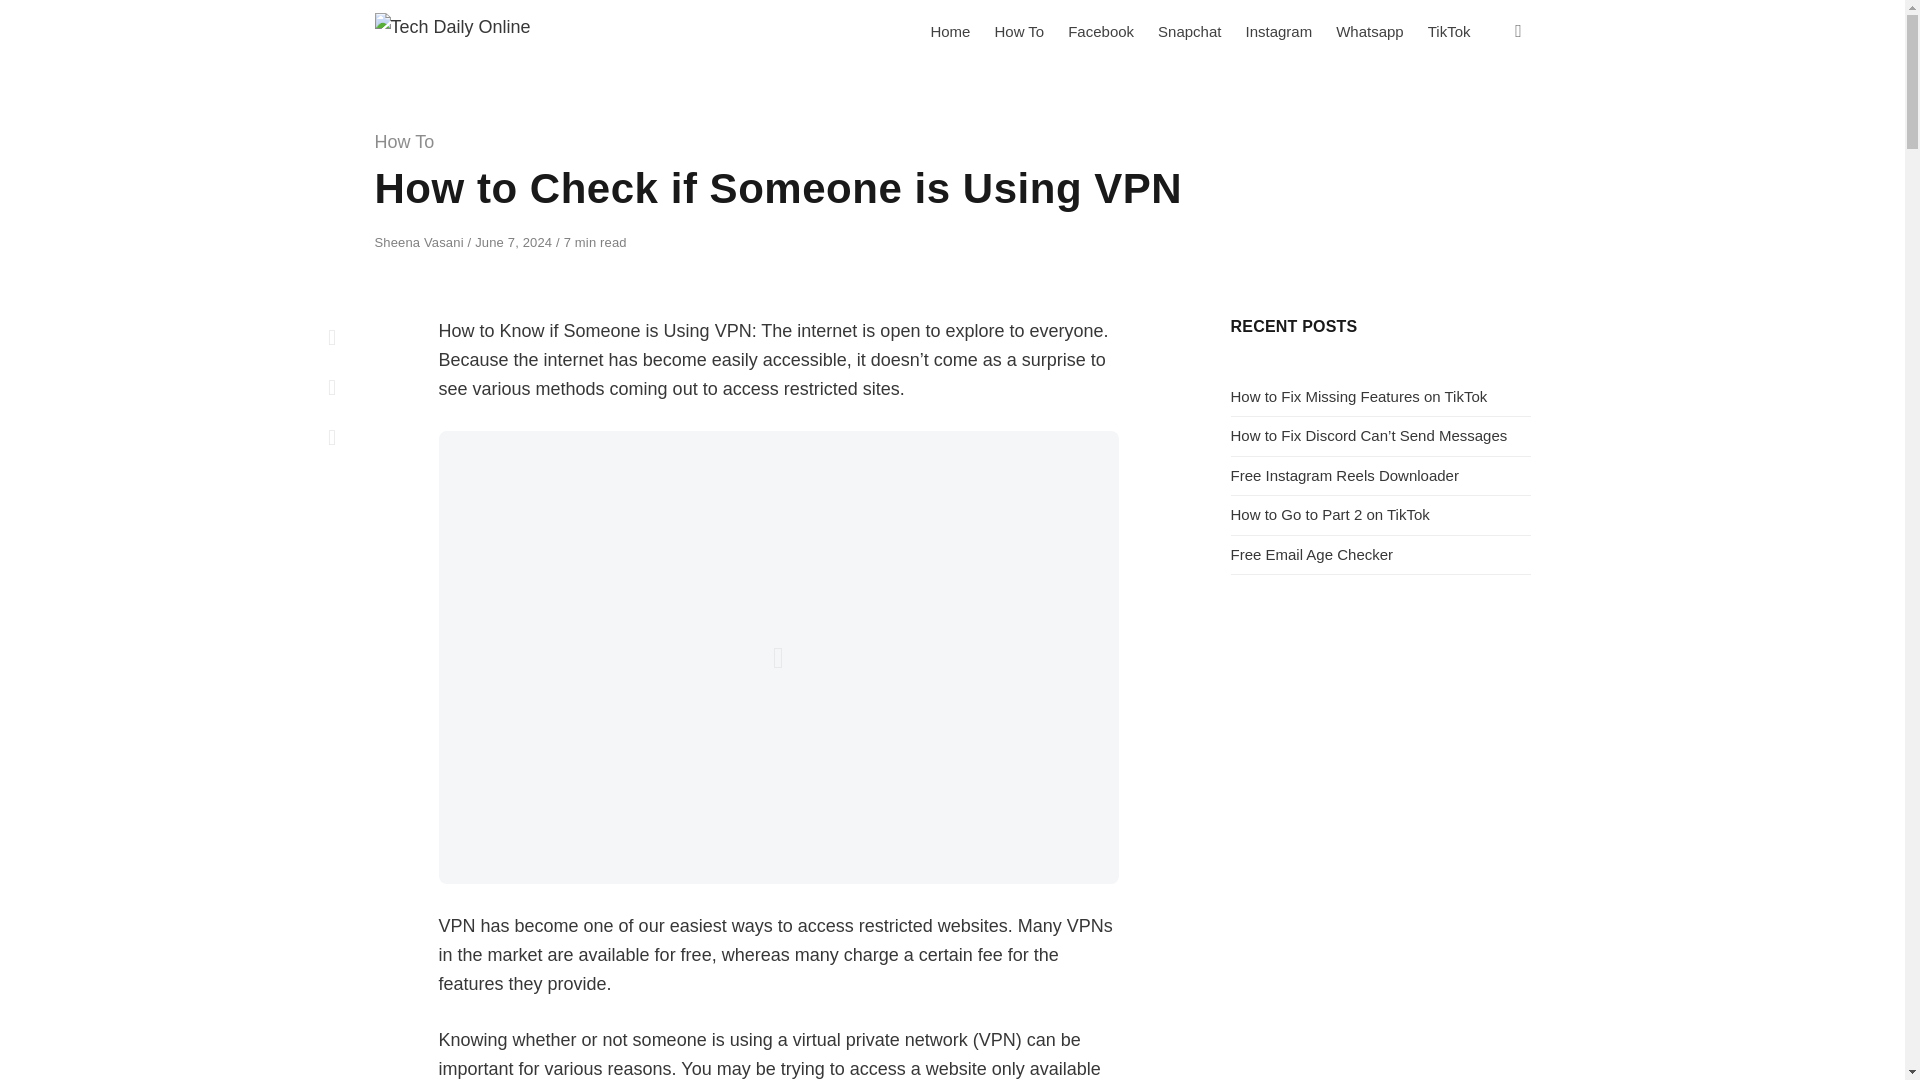  Describe the element at coordinates (1101, 32) in the screenshot. I see `Facebook` at that location.